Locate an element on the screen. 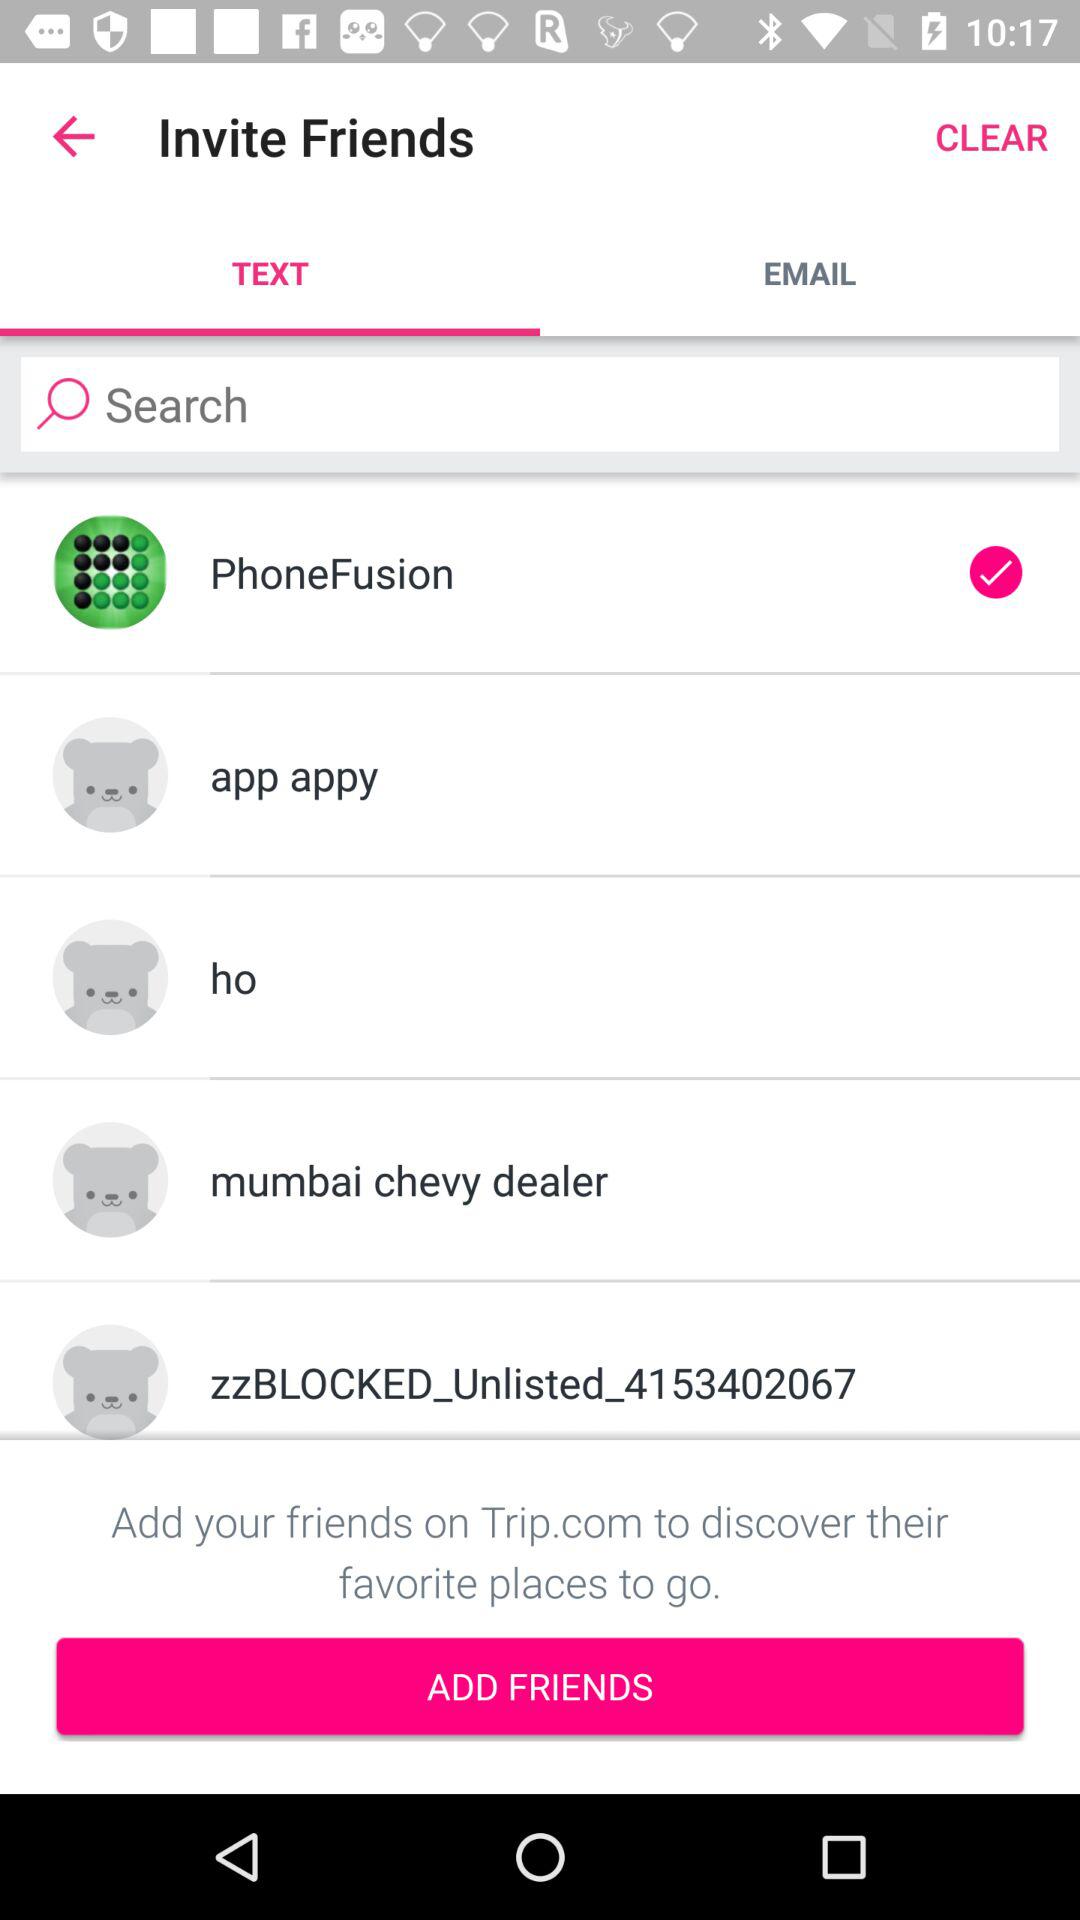 This screenshot has width=1080, height=1920. flip until the zzblocked_unlisted_4153402067 is located at coordinates (618, 1382).